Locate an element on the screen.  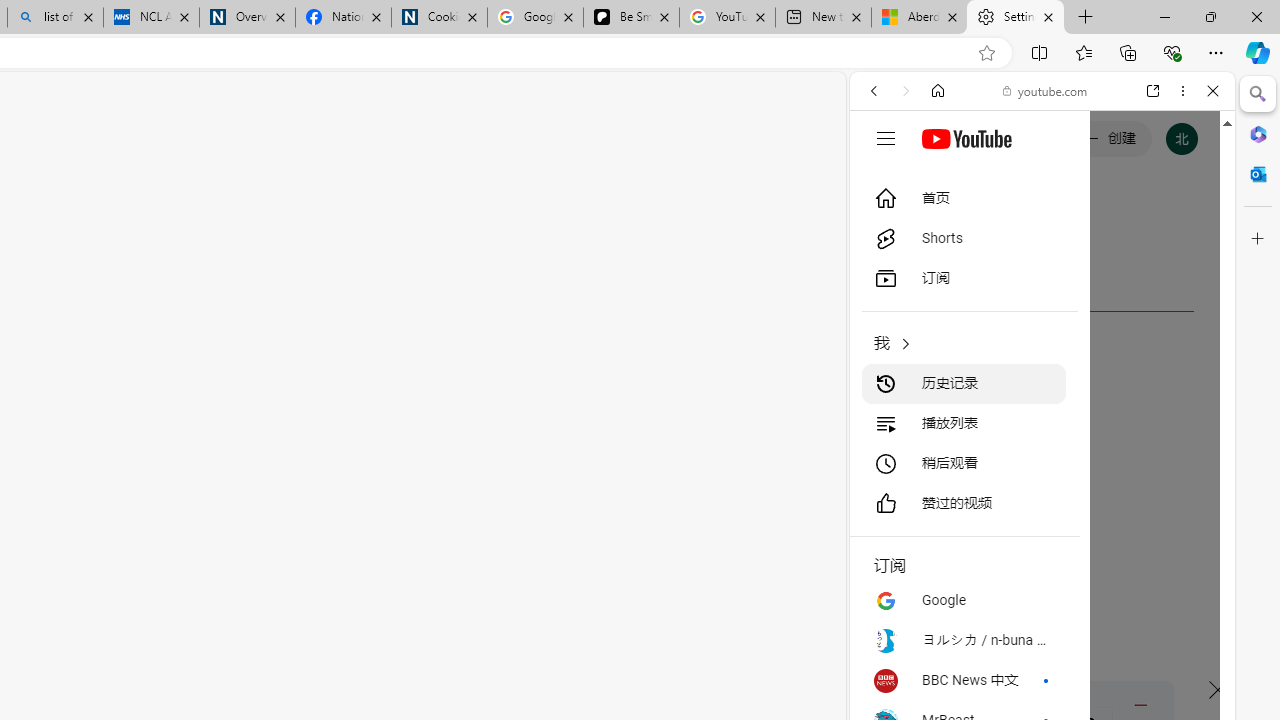
AutomationID: button is located at coordinates (886, 138).